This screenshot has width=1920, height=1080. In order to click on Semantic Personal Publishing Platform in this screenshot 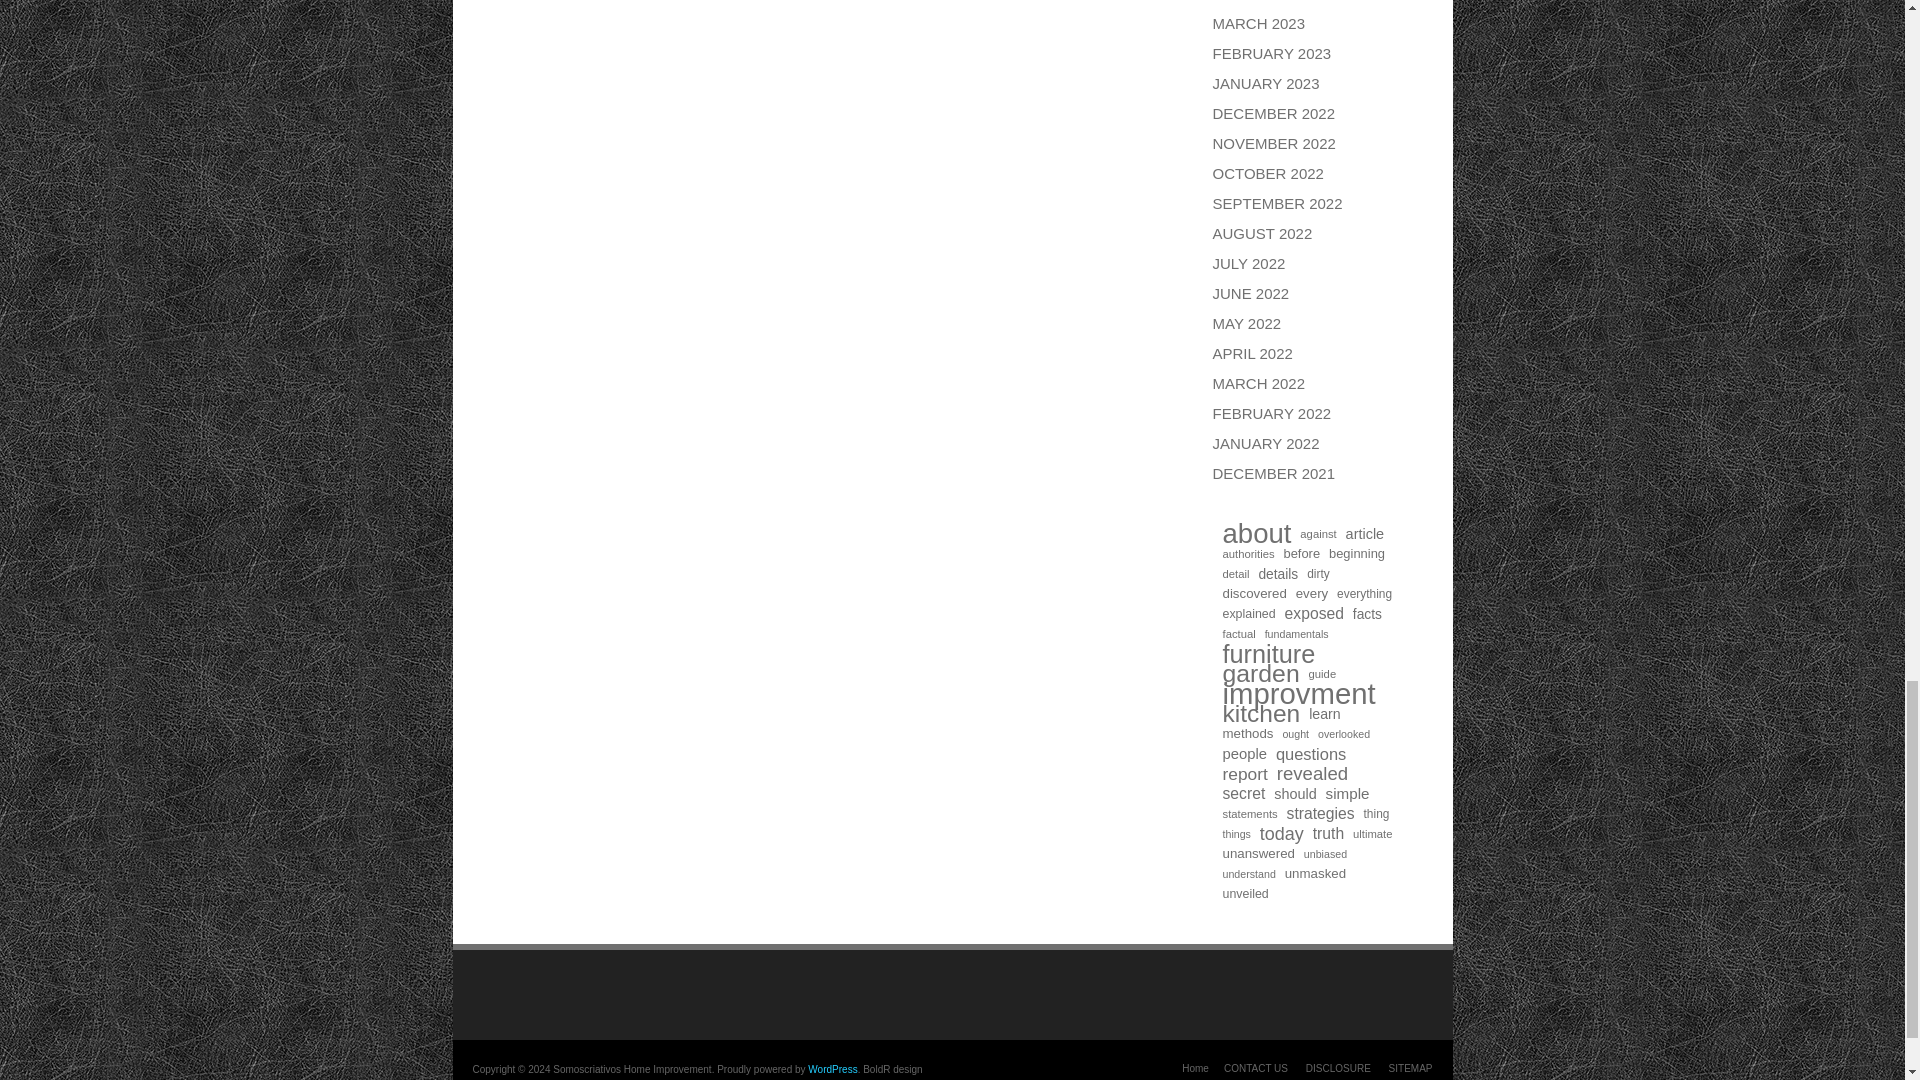, I will do `click(832, 1068)`.